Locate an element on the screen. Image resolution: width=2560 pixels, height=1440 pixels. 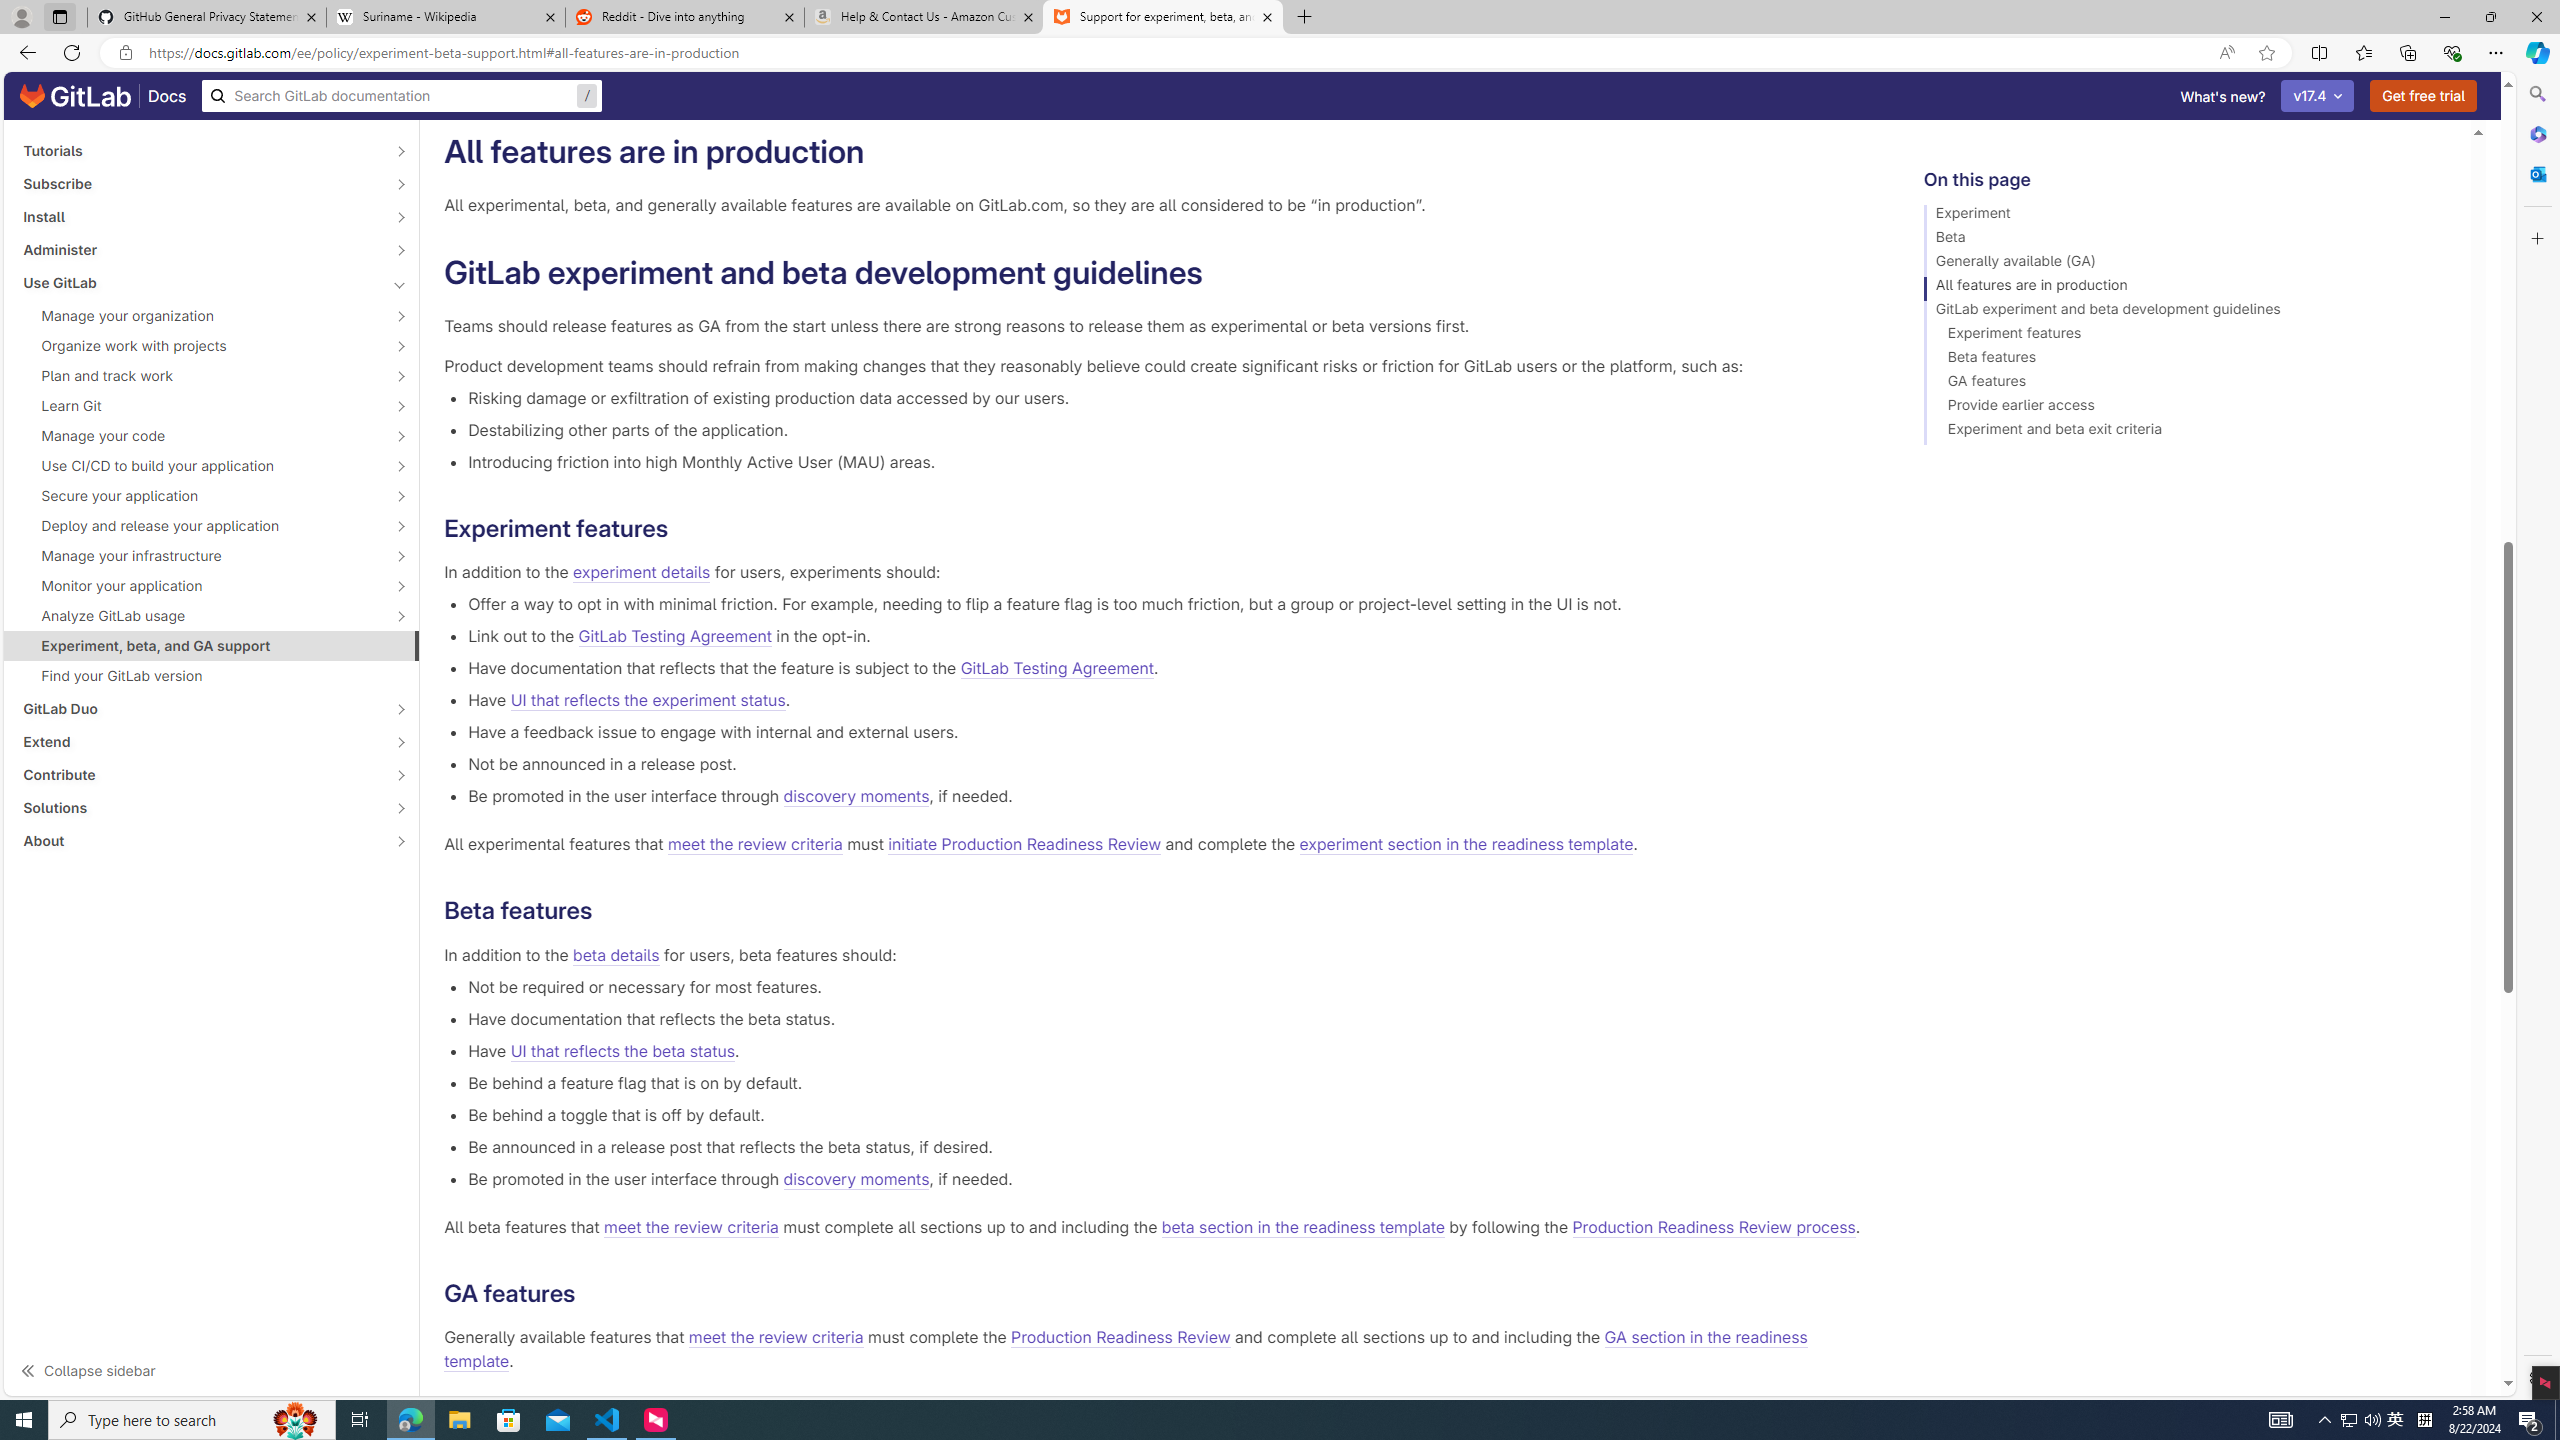
GitLab experiment and beta development guidelines is located at coordinates (2188, 312).